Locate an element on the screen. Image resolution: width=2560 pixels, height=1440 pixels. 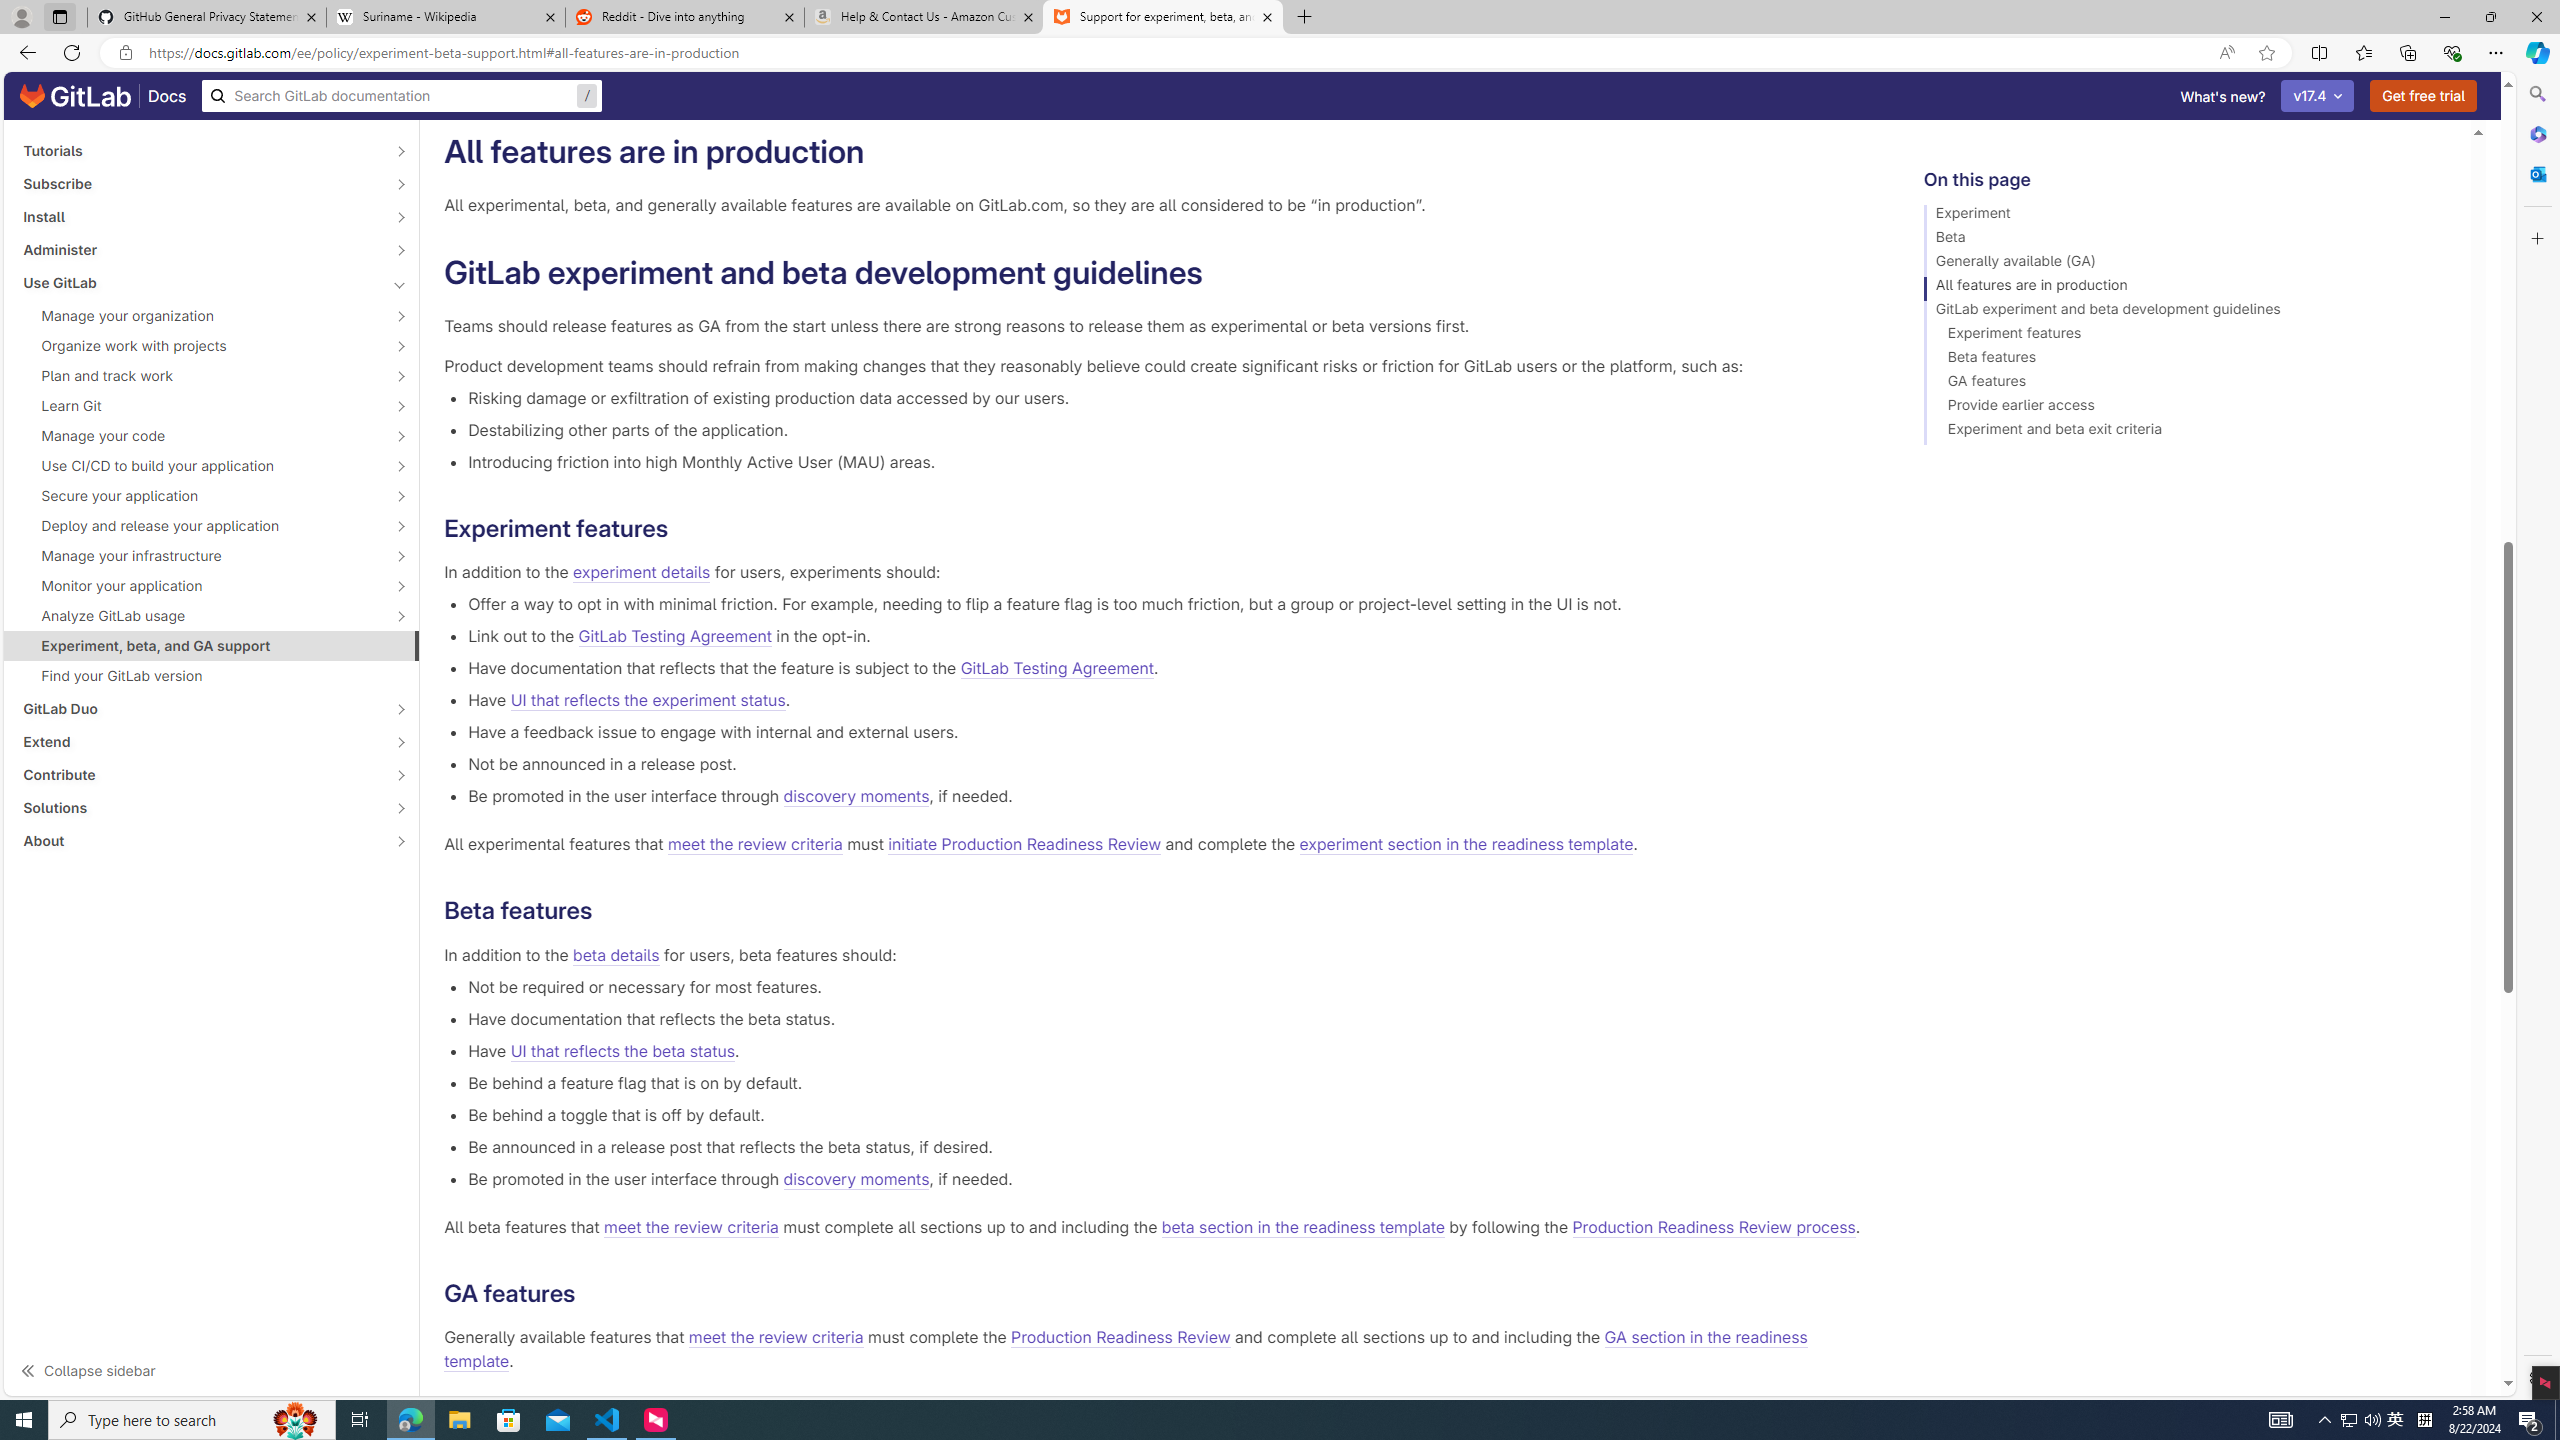
GitLab experiment and beta development guidelines is located at coordinates (2188, 312).